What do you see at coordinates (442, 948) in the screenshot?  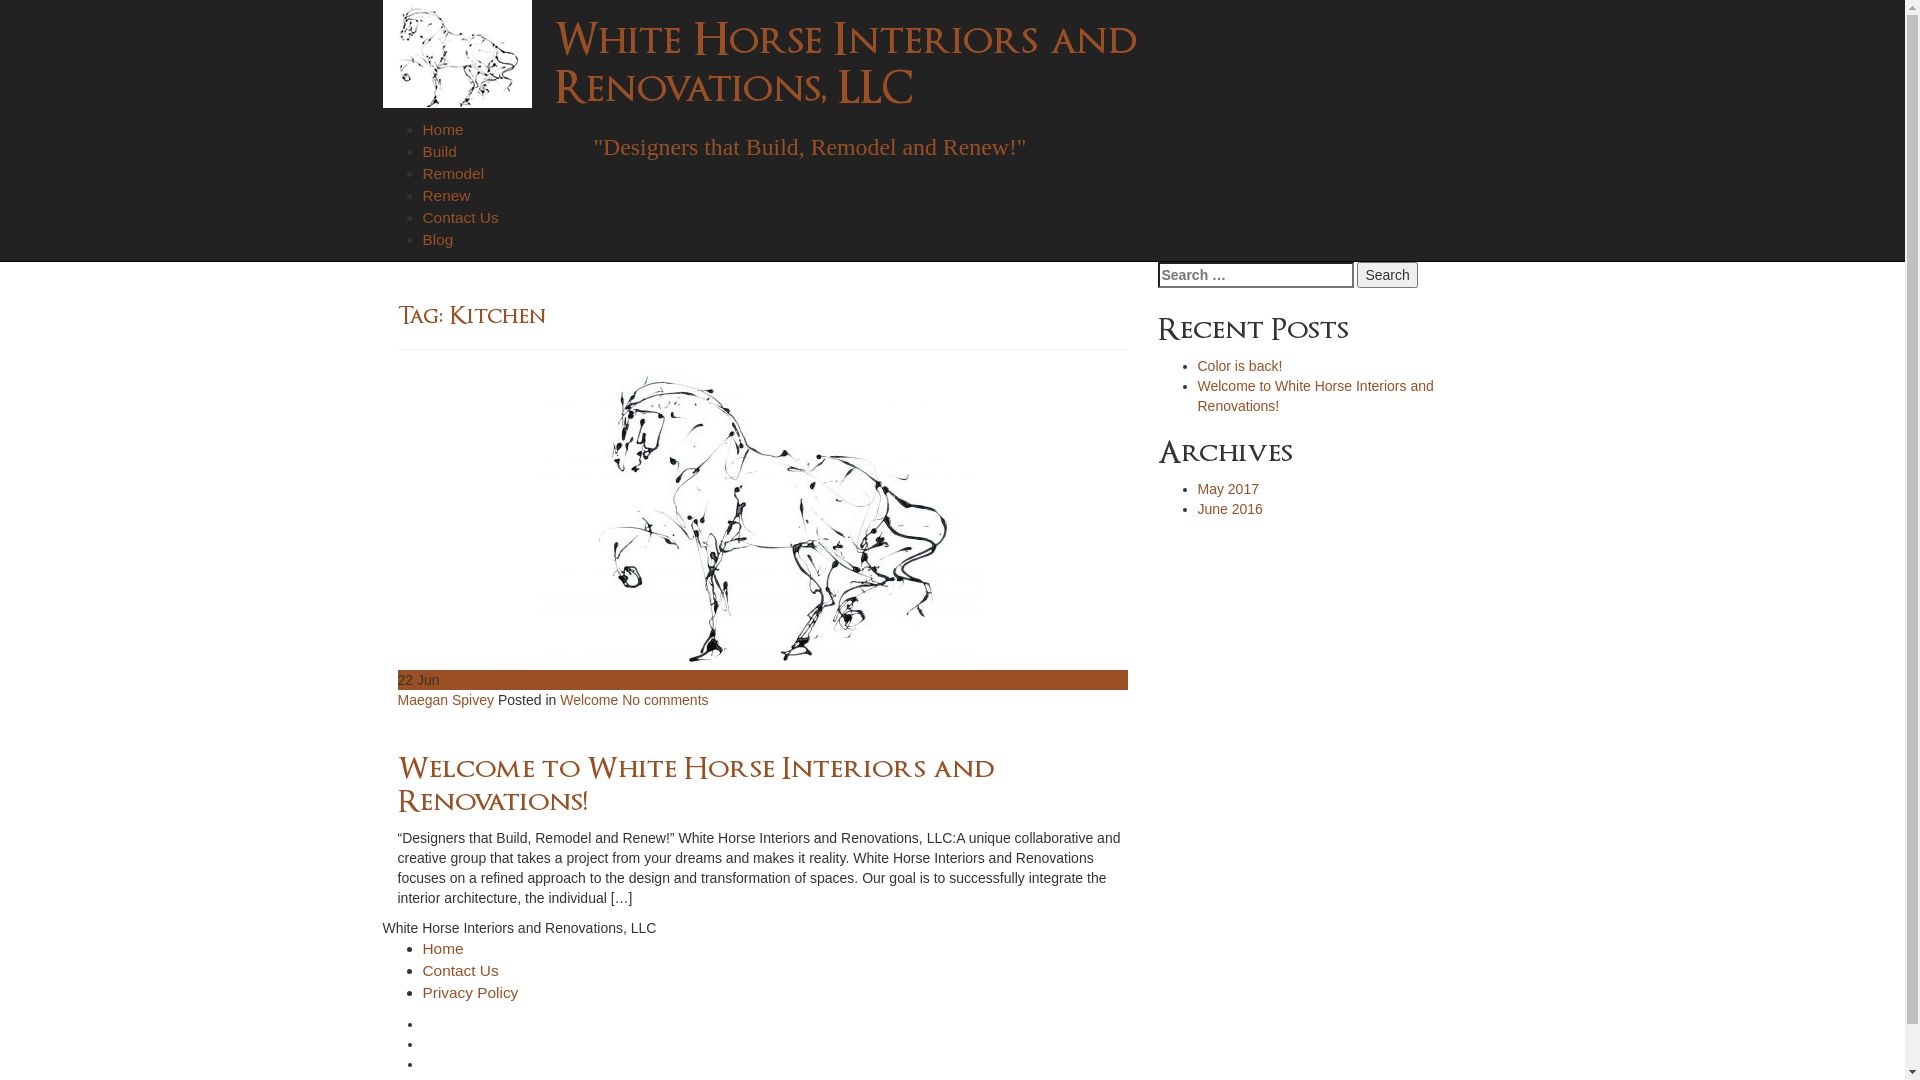 I see `Home` at bounding box center [442, 948].